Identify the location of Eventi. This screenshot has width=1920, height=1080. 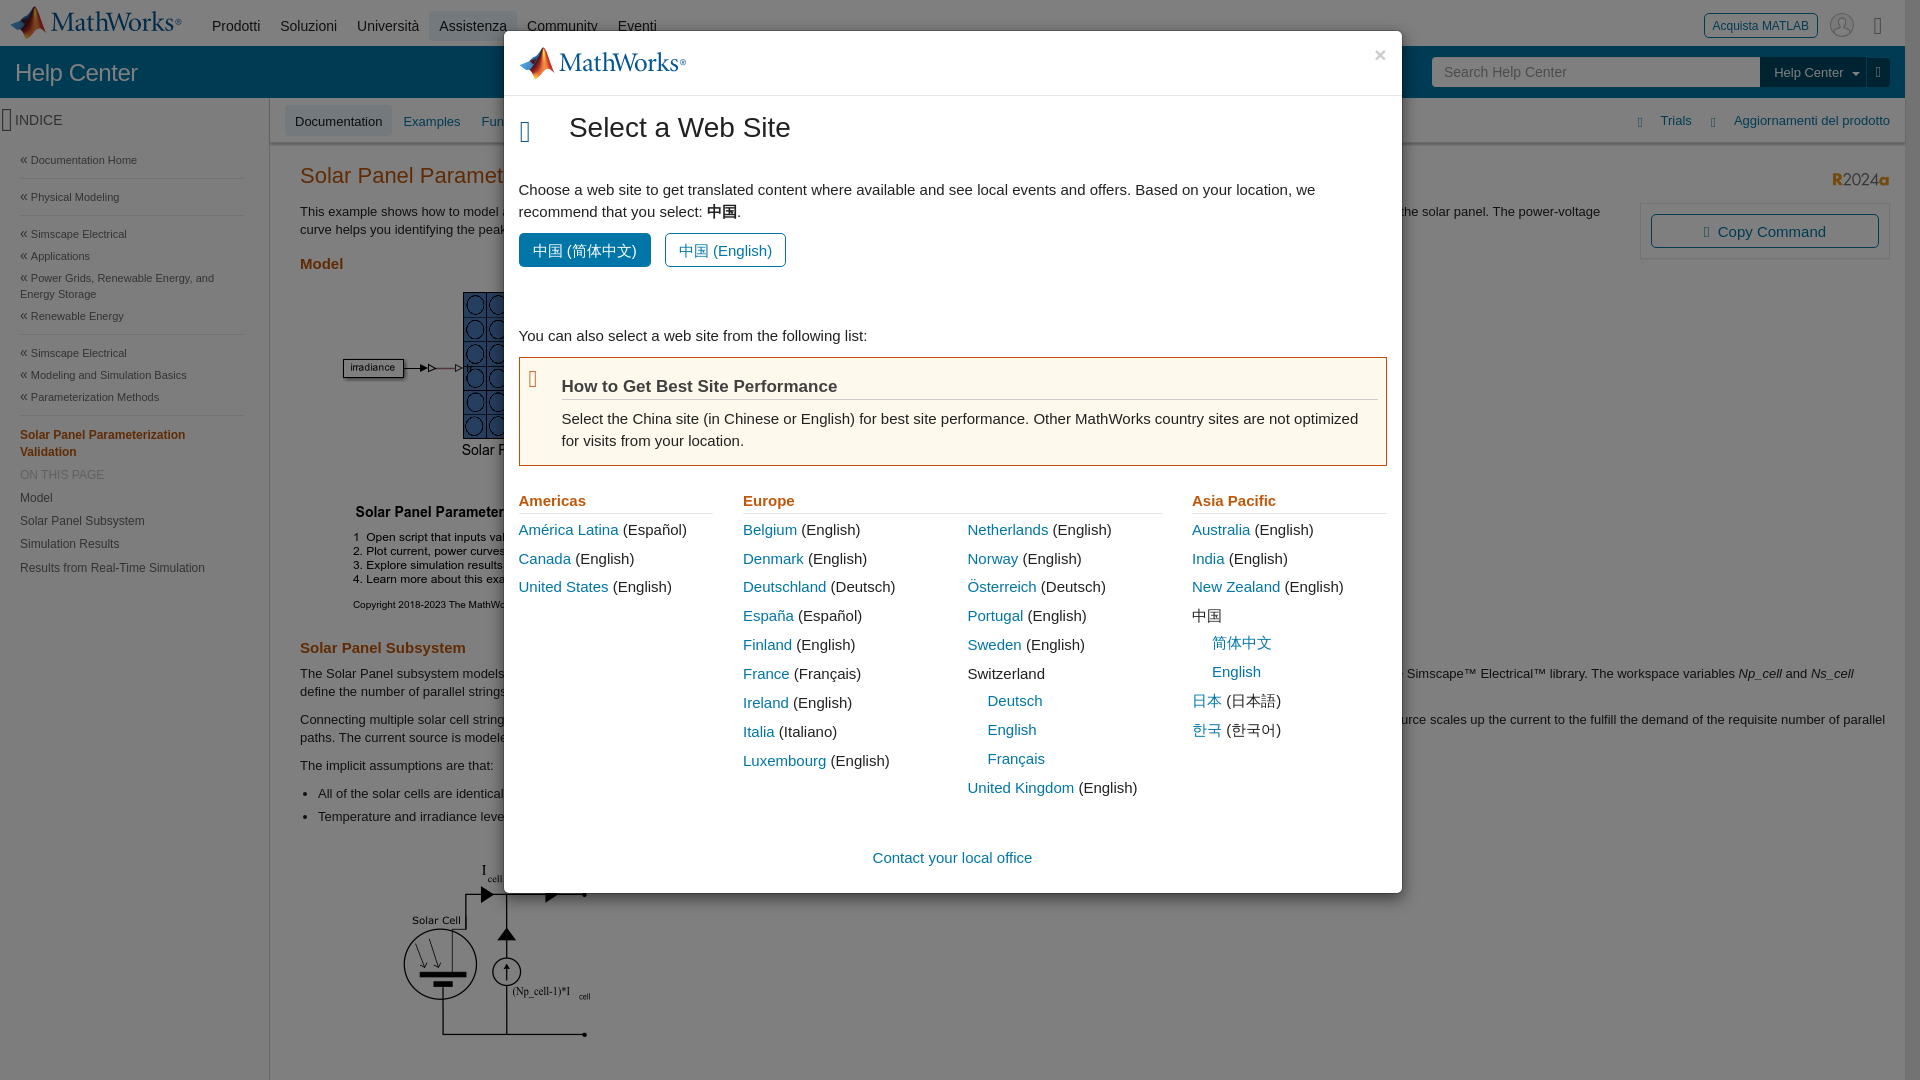
(637, 26).